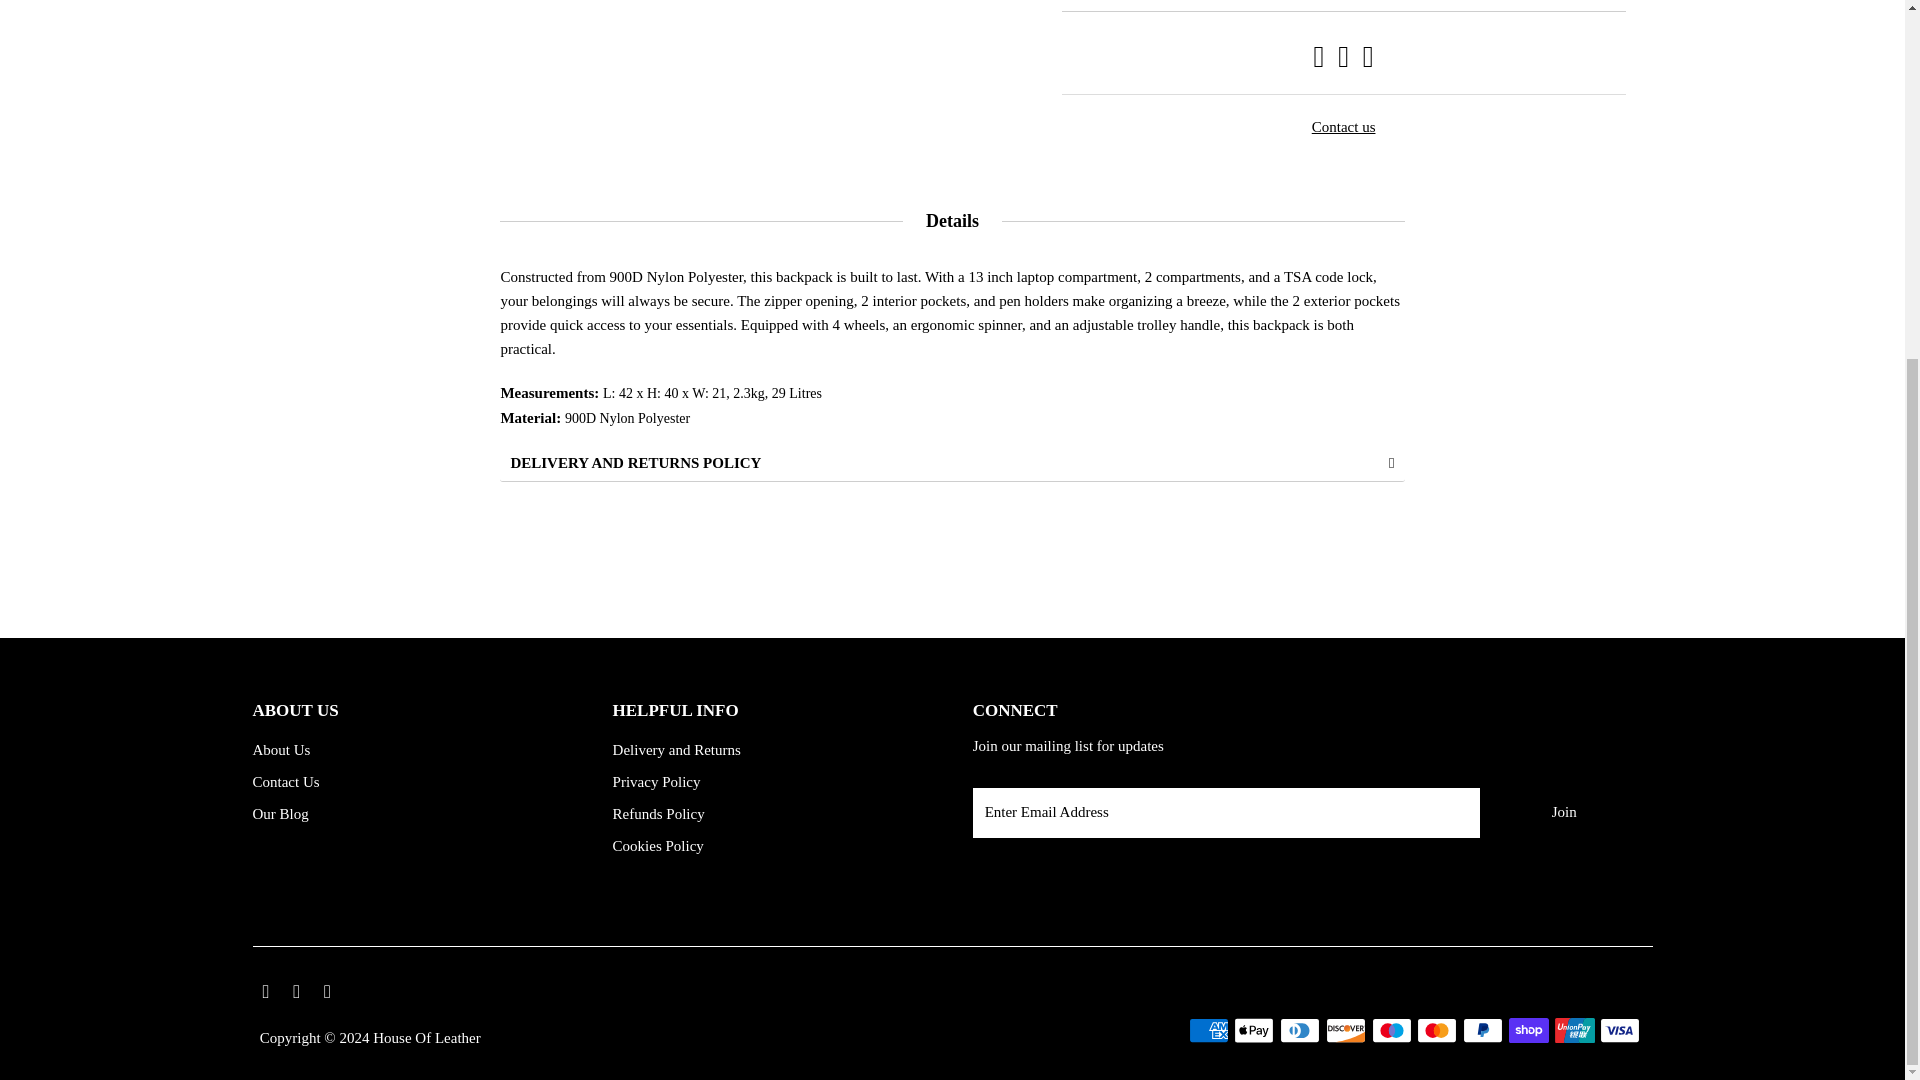 The width and height of the screenshot is (1920, 1080). What do you see at coordinates (1436, 1030) in the screenshot?
I see `Mastercard` at bounding box center [1436, 1030].